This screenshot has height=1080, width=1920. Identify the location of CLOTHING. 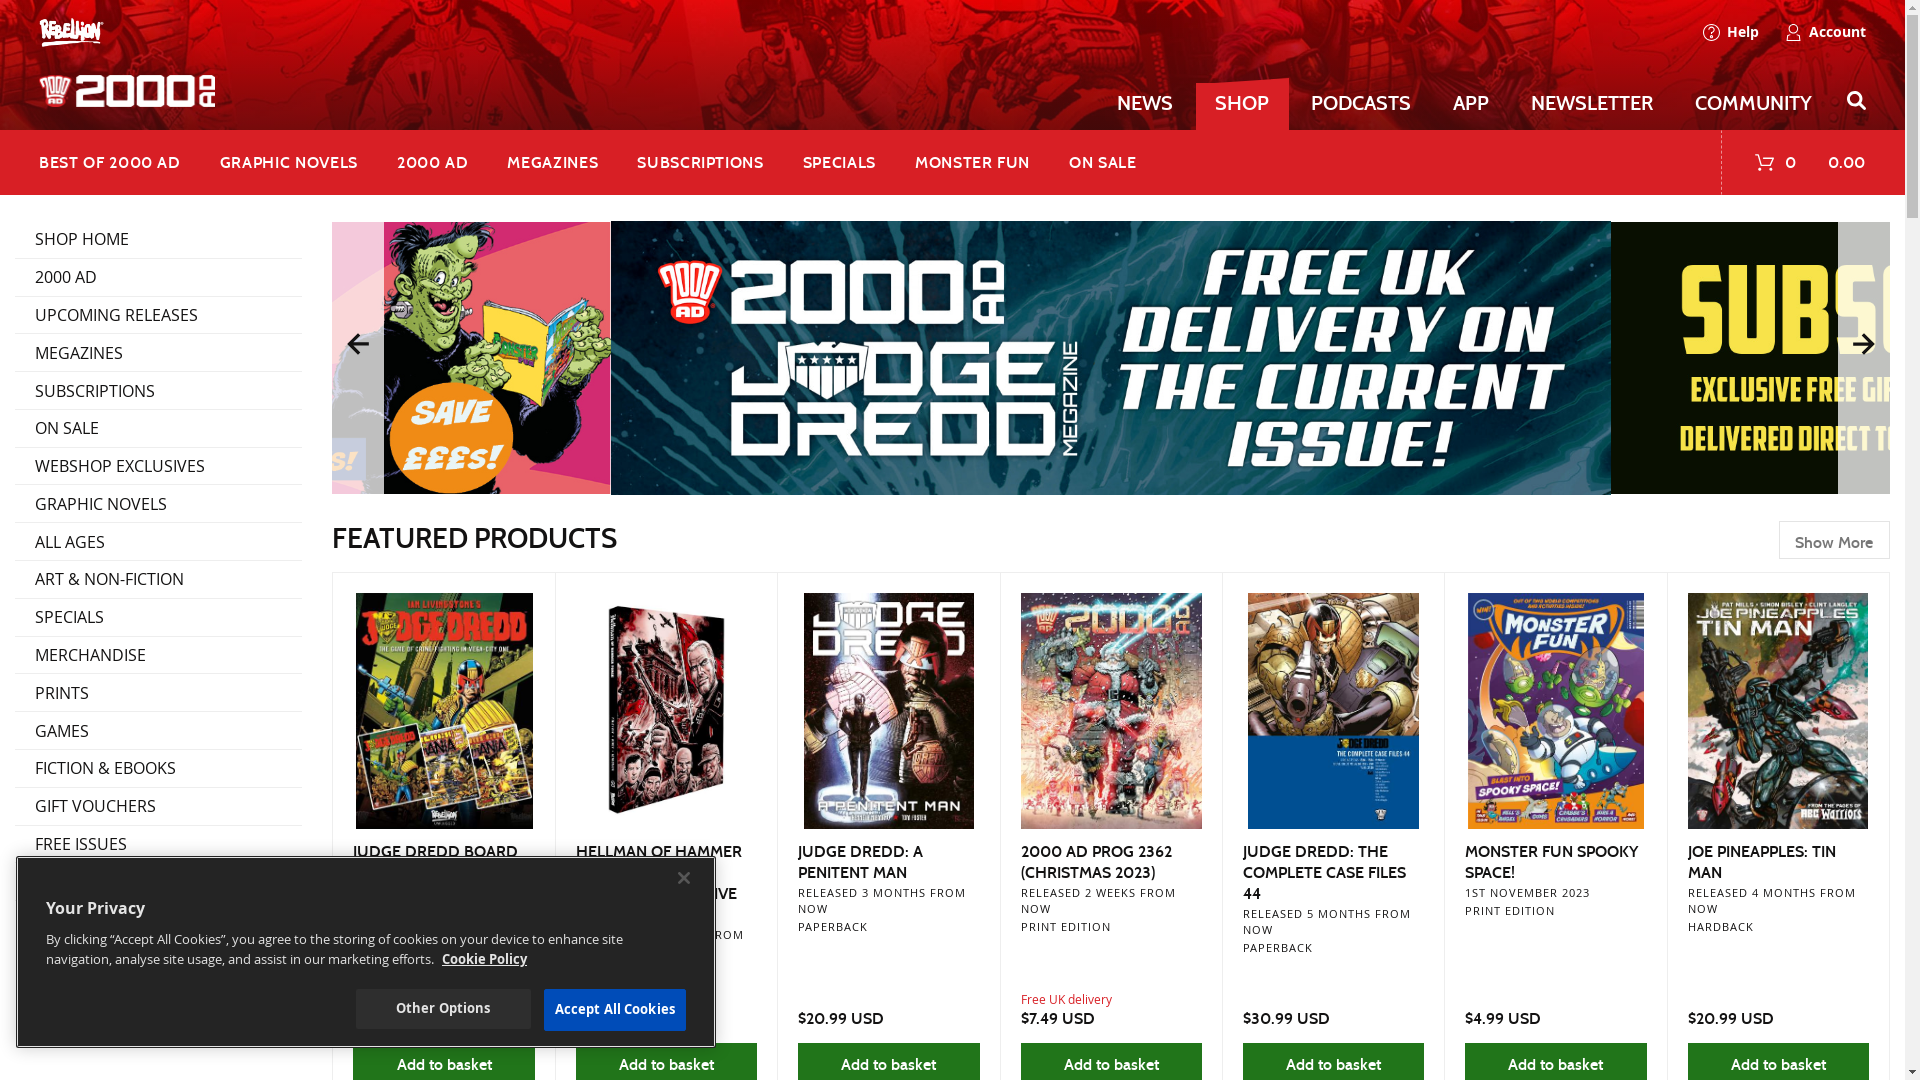
(158, 920).